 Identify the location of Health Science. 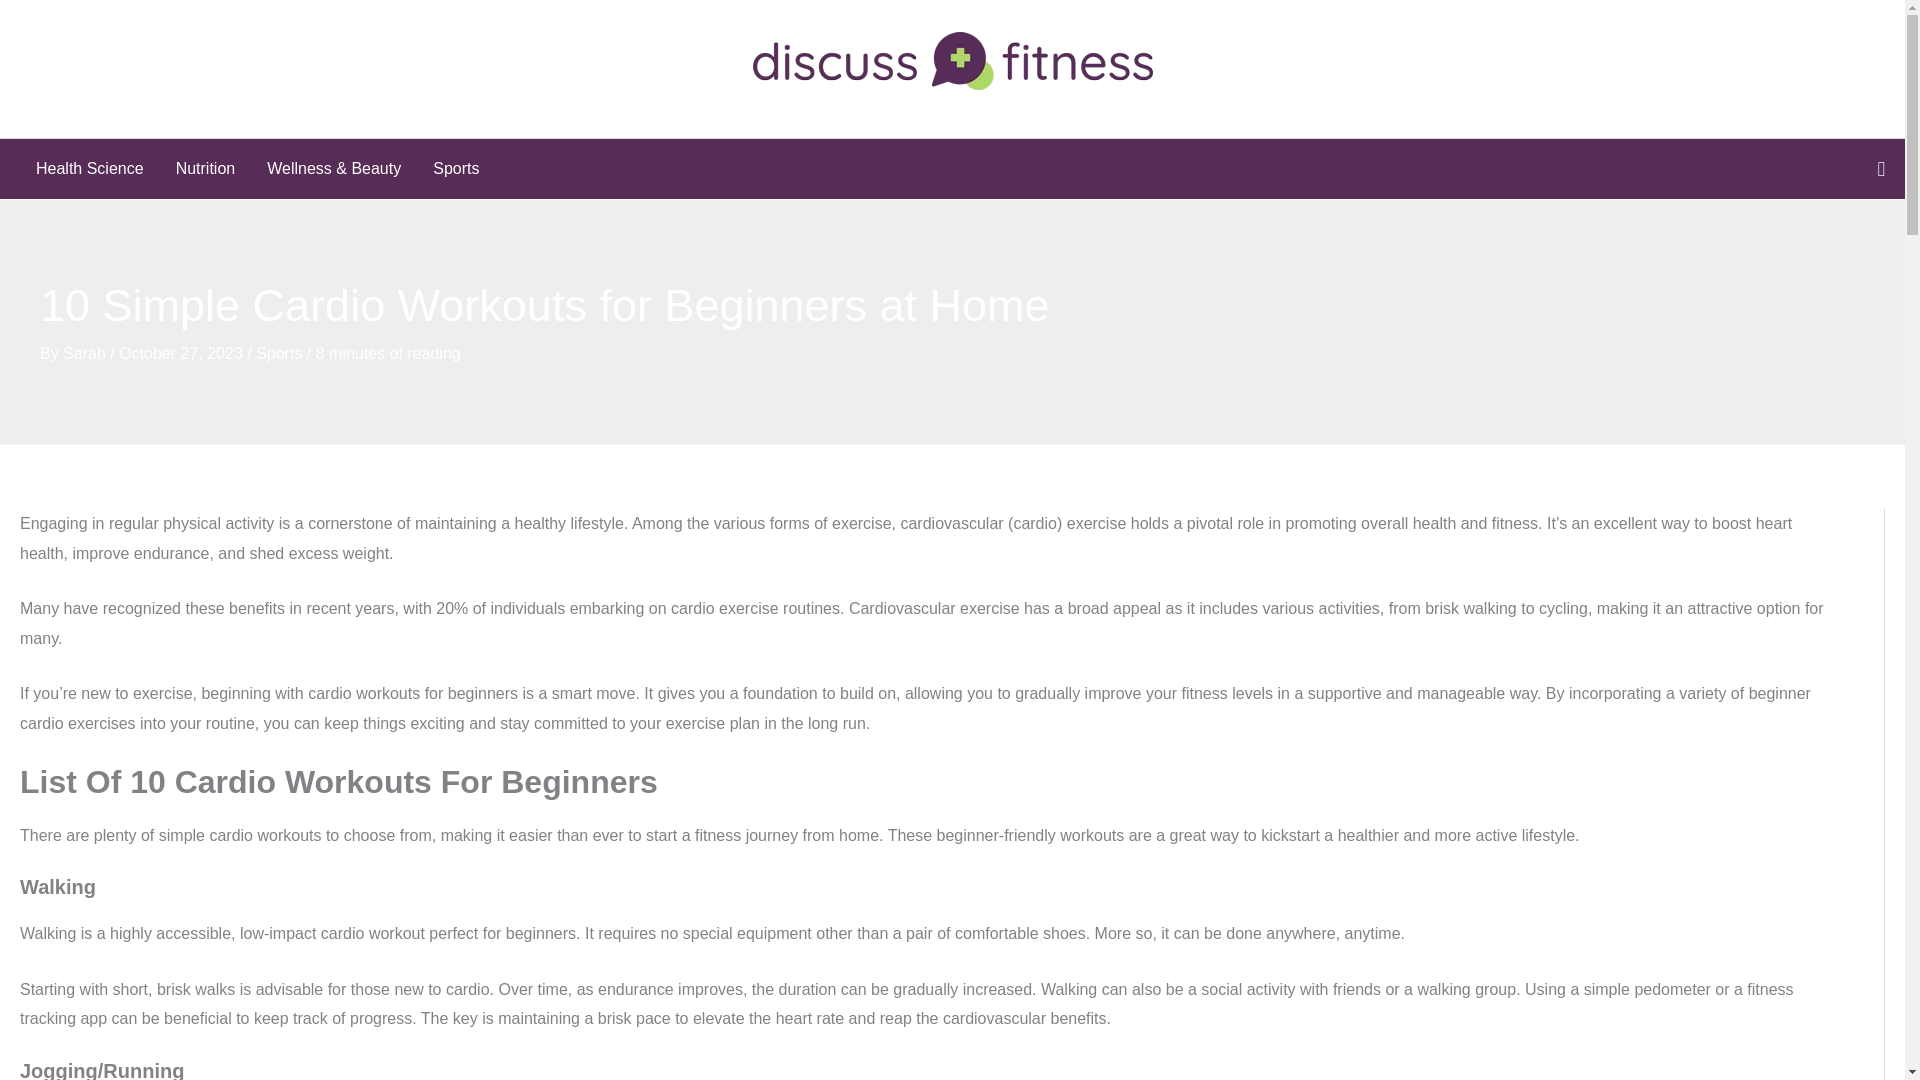
(89, 168).